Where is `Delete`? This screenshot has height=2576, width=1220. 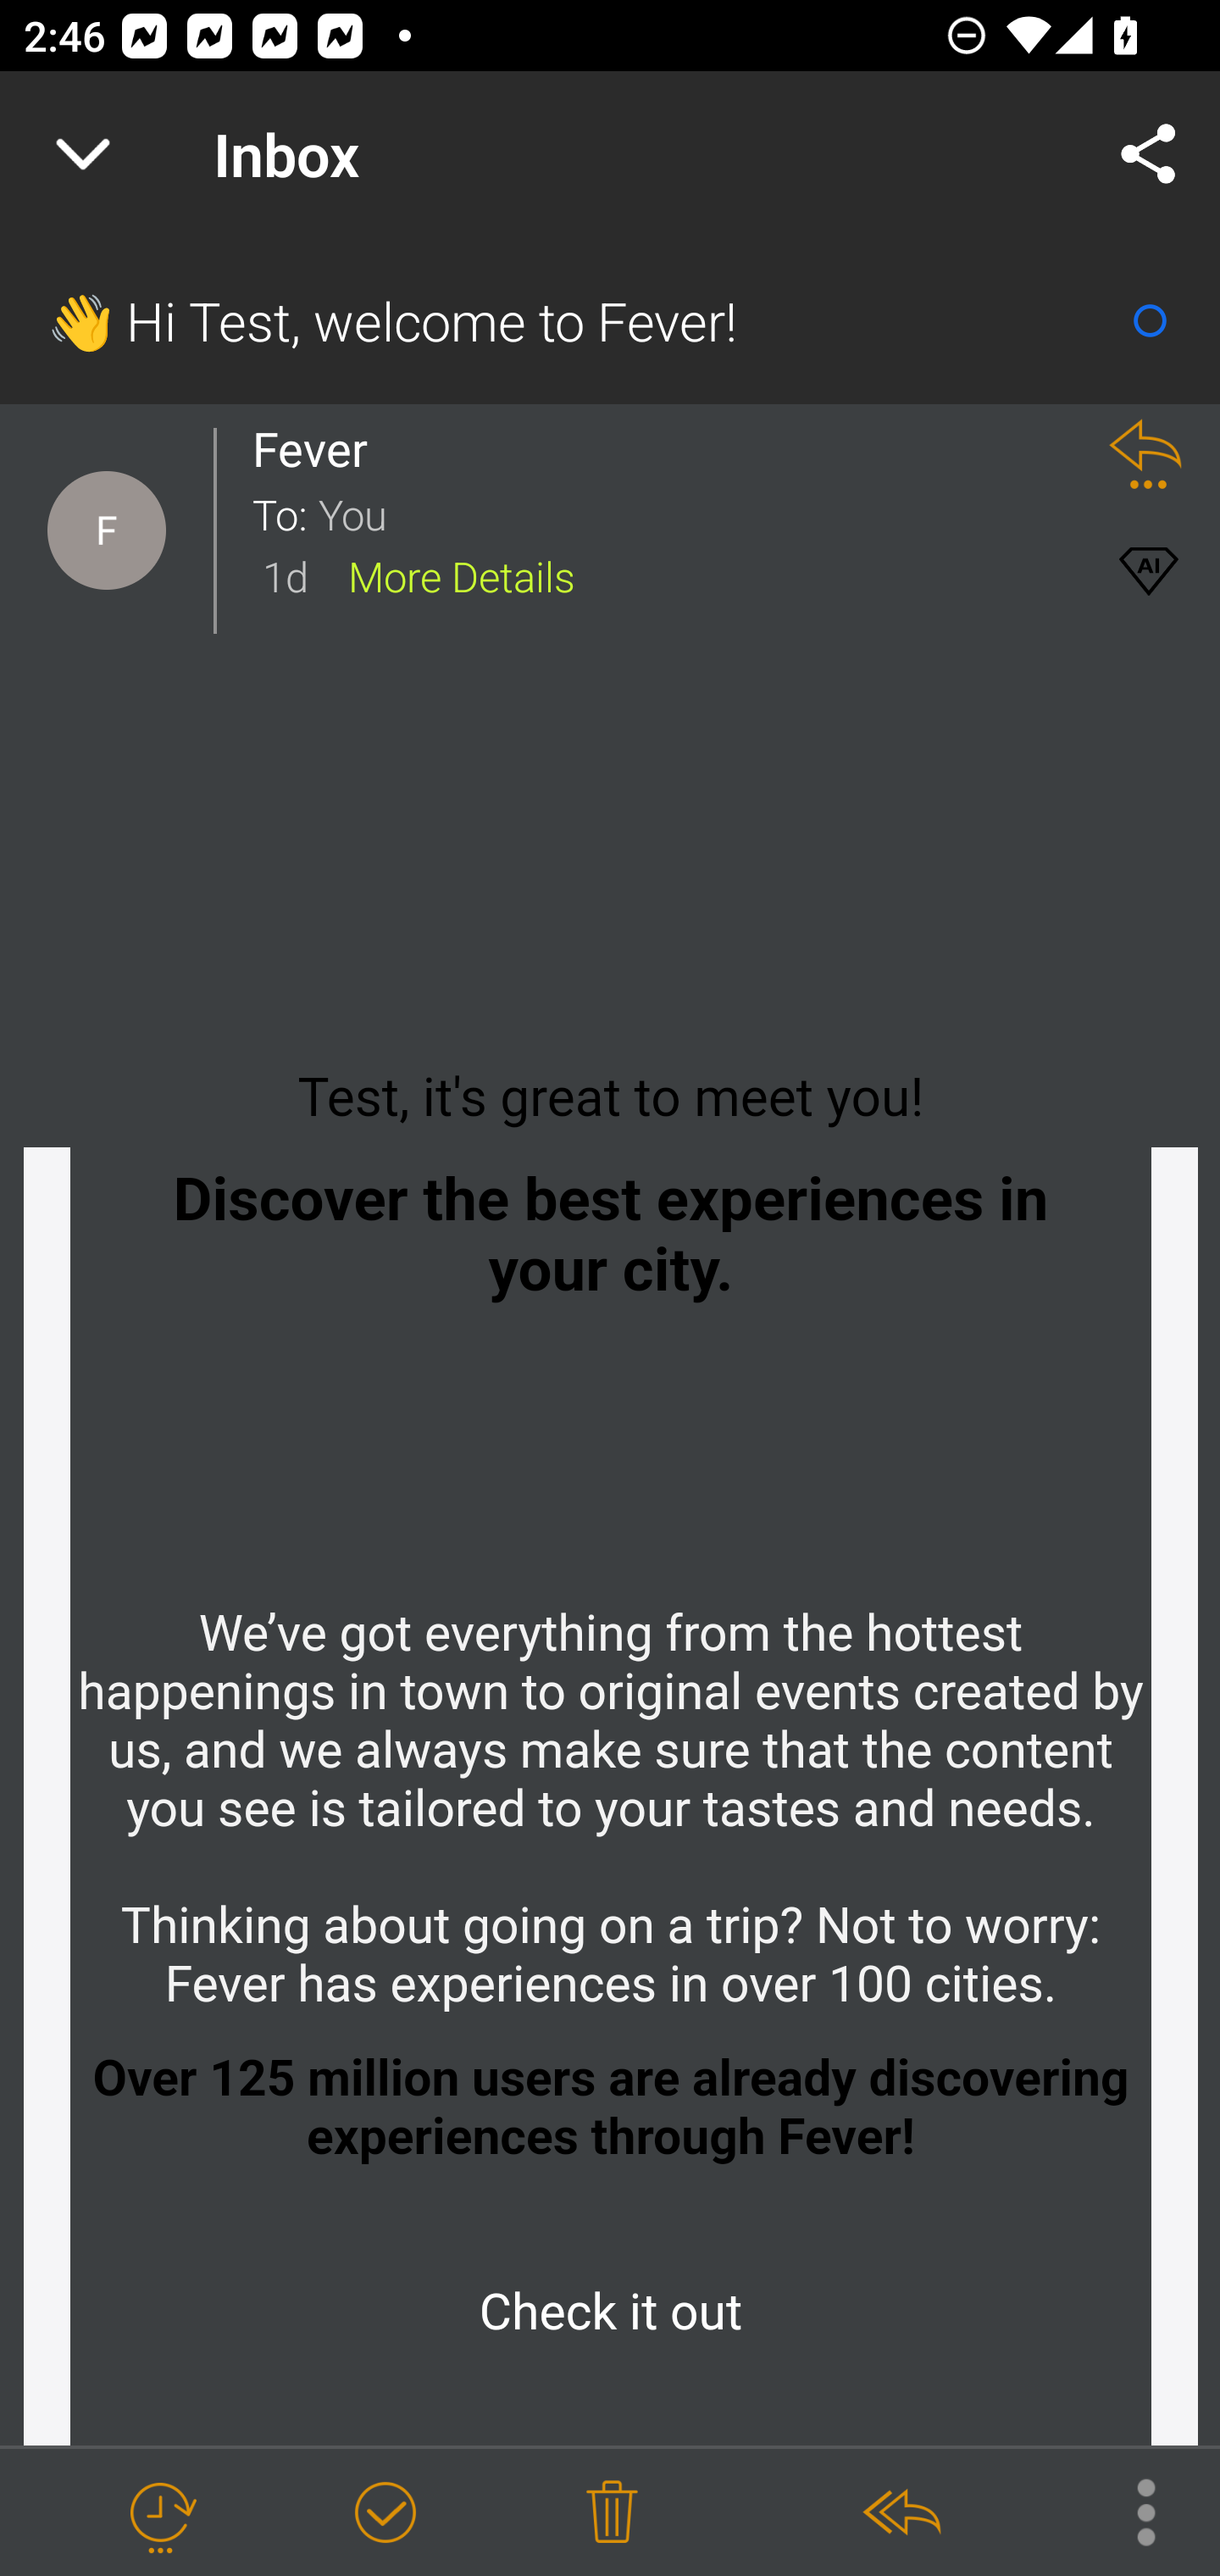 Delete is located at coordinates (612, 2513).